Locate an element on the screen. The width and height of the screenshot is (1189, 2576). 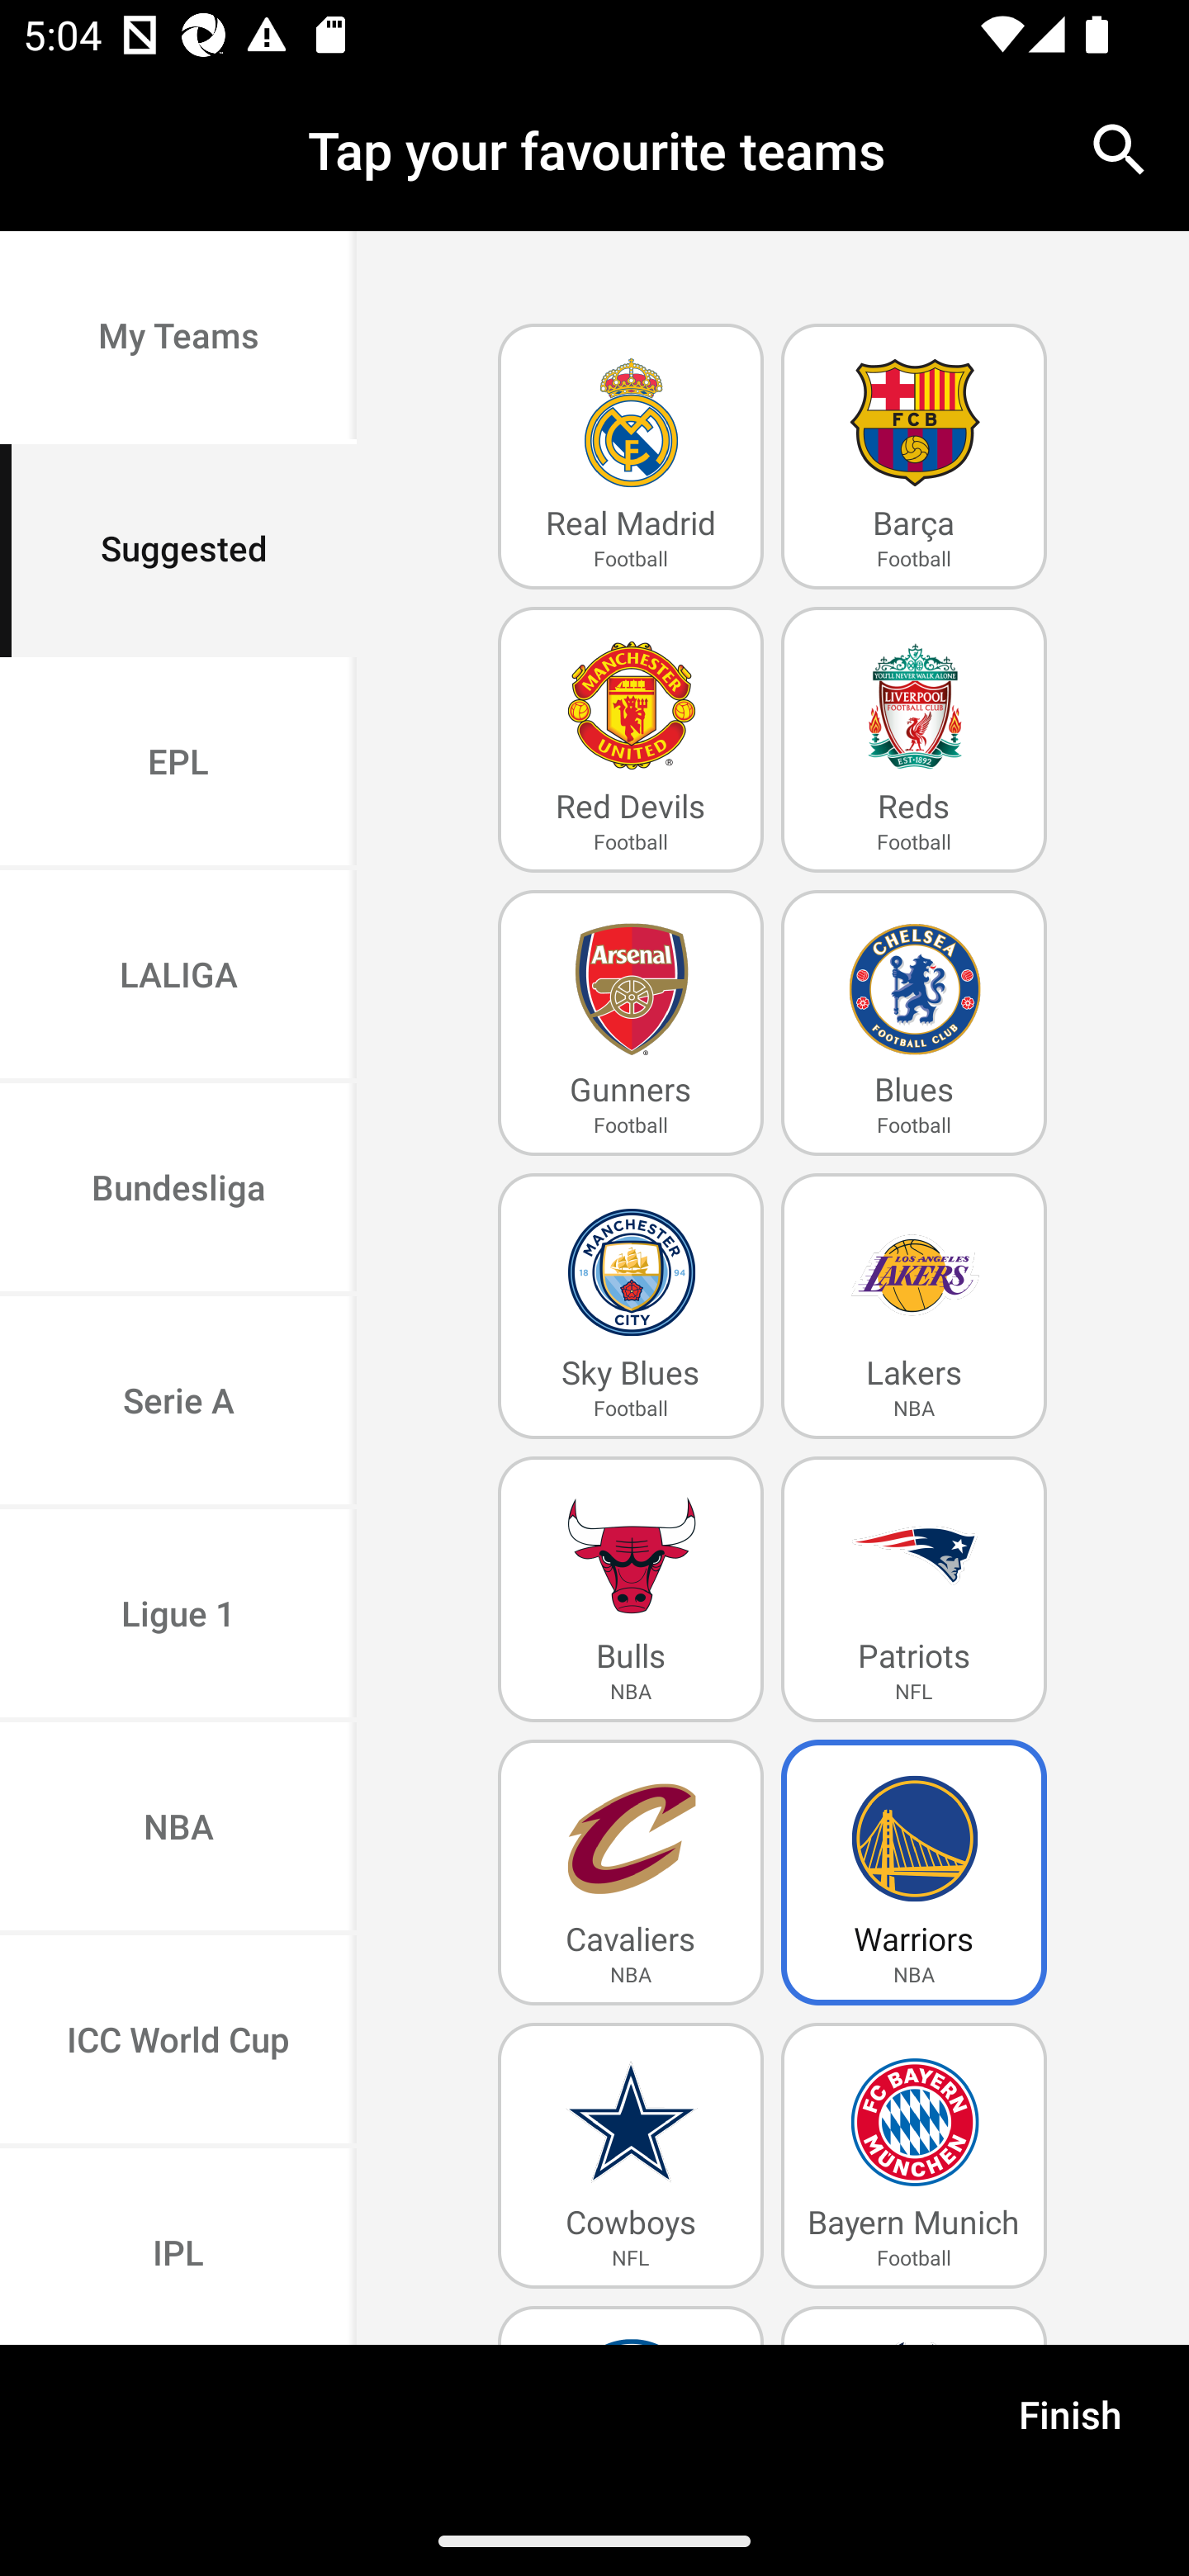
Bundesliga is located at coordinates (178, 1191).